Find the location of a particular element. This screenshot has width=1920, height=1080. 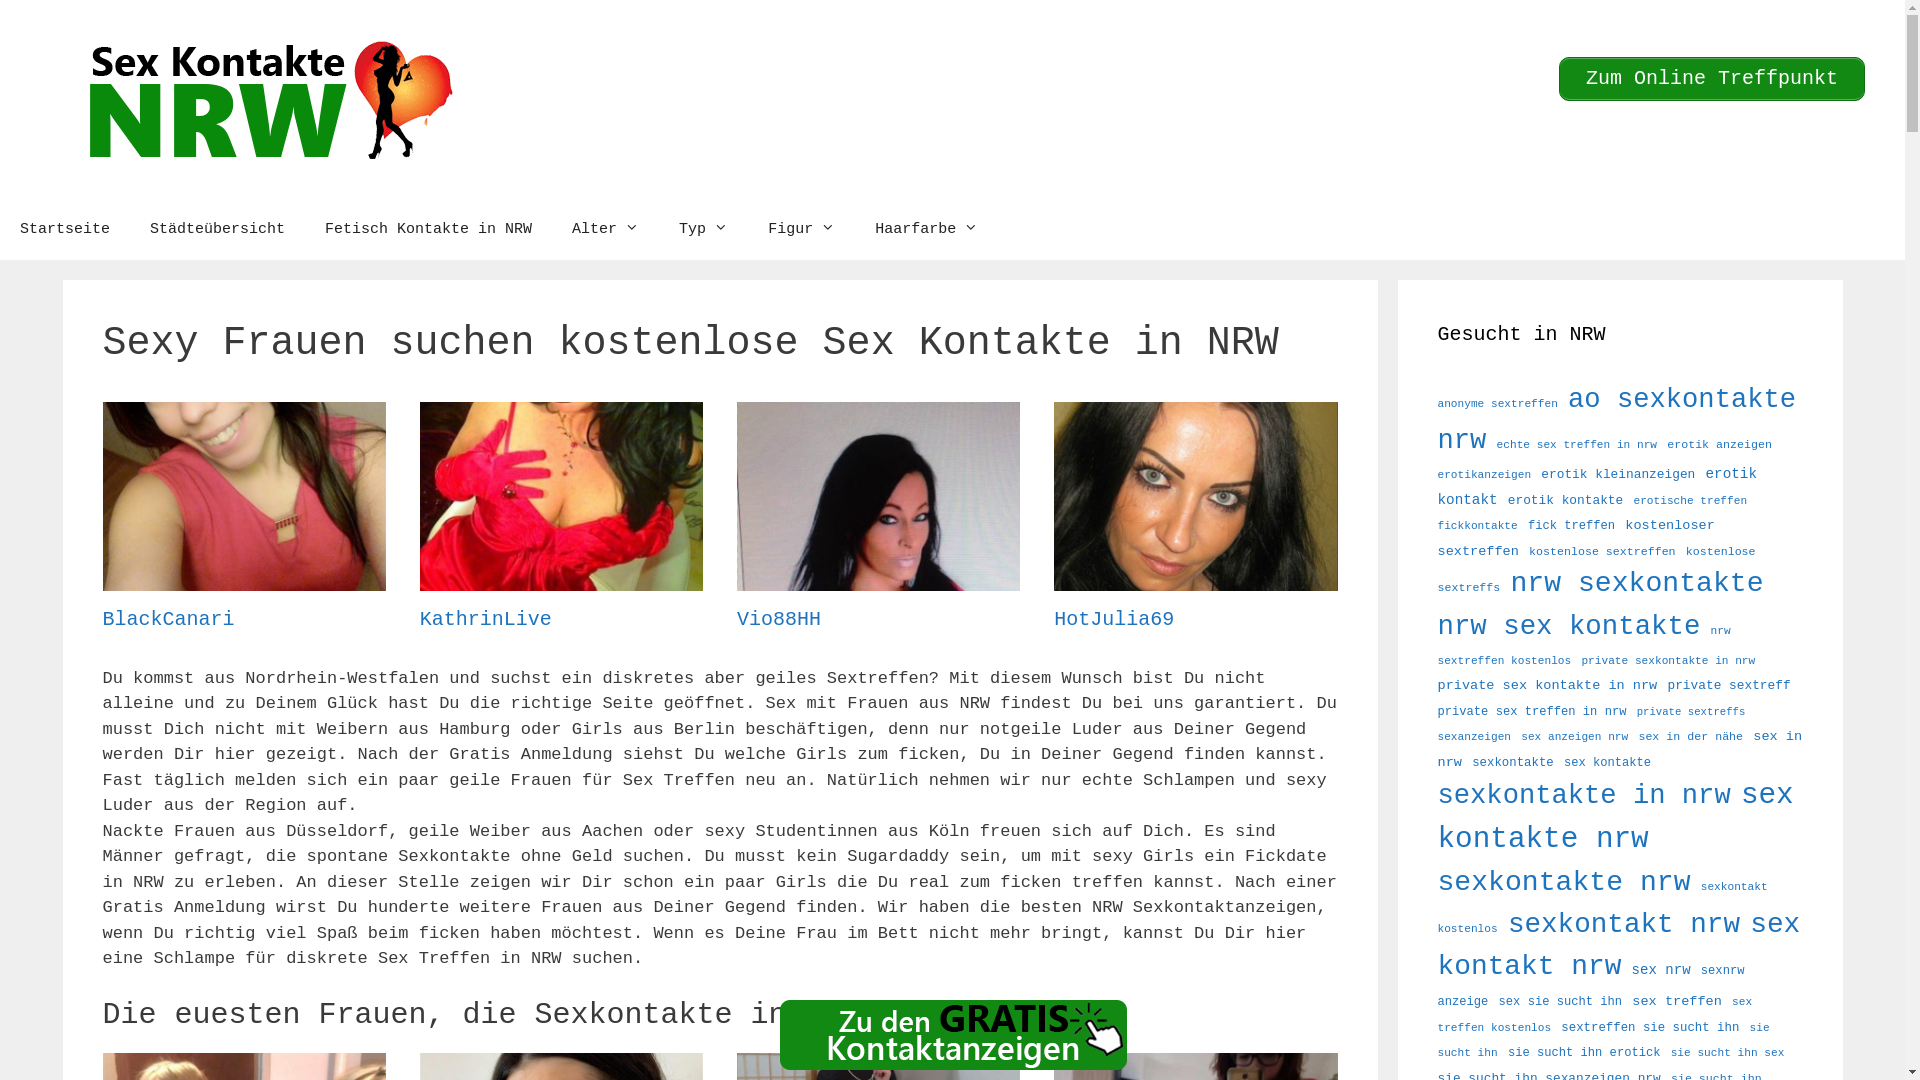

Vio88HH is located at coordinates (779, 620).